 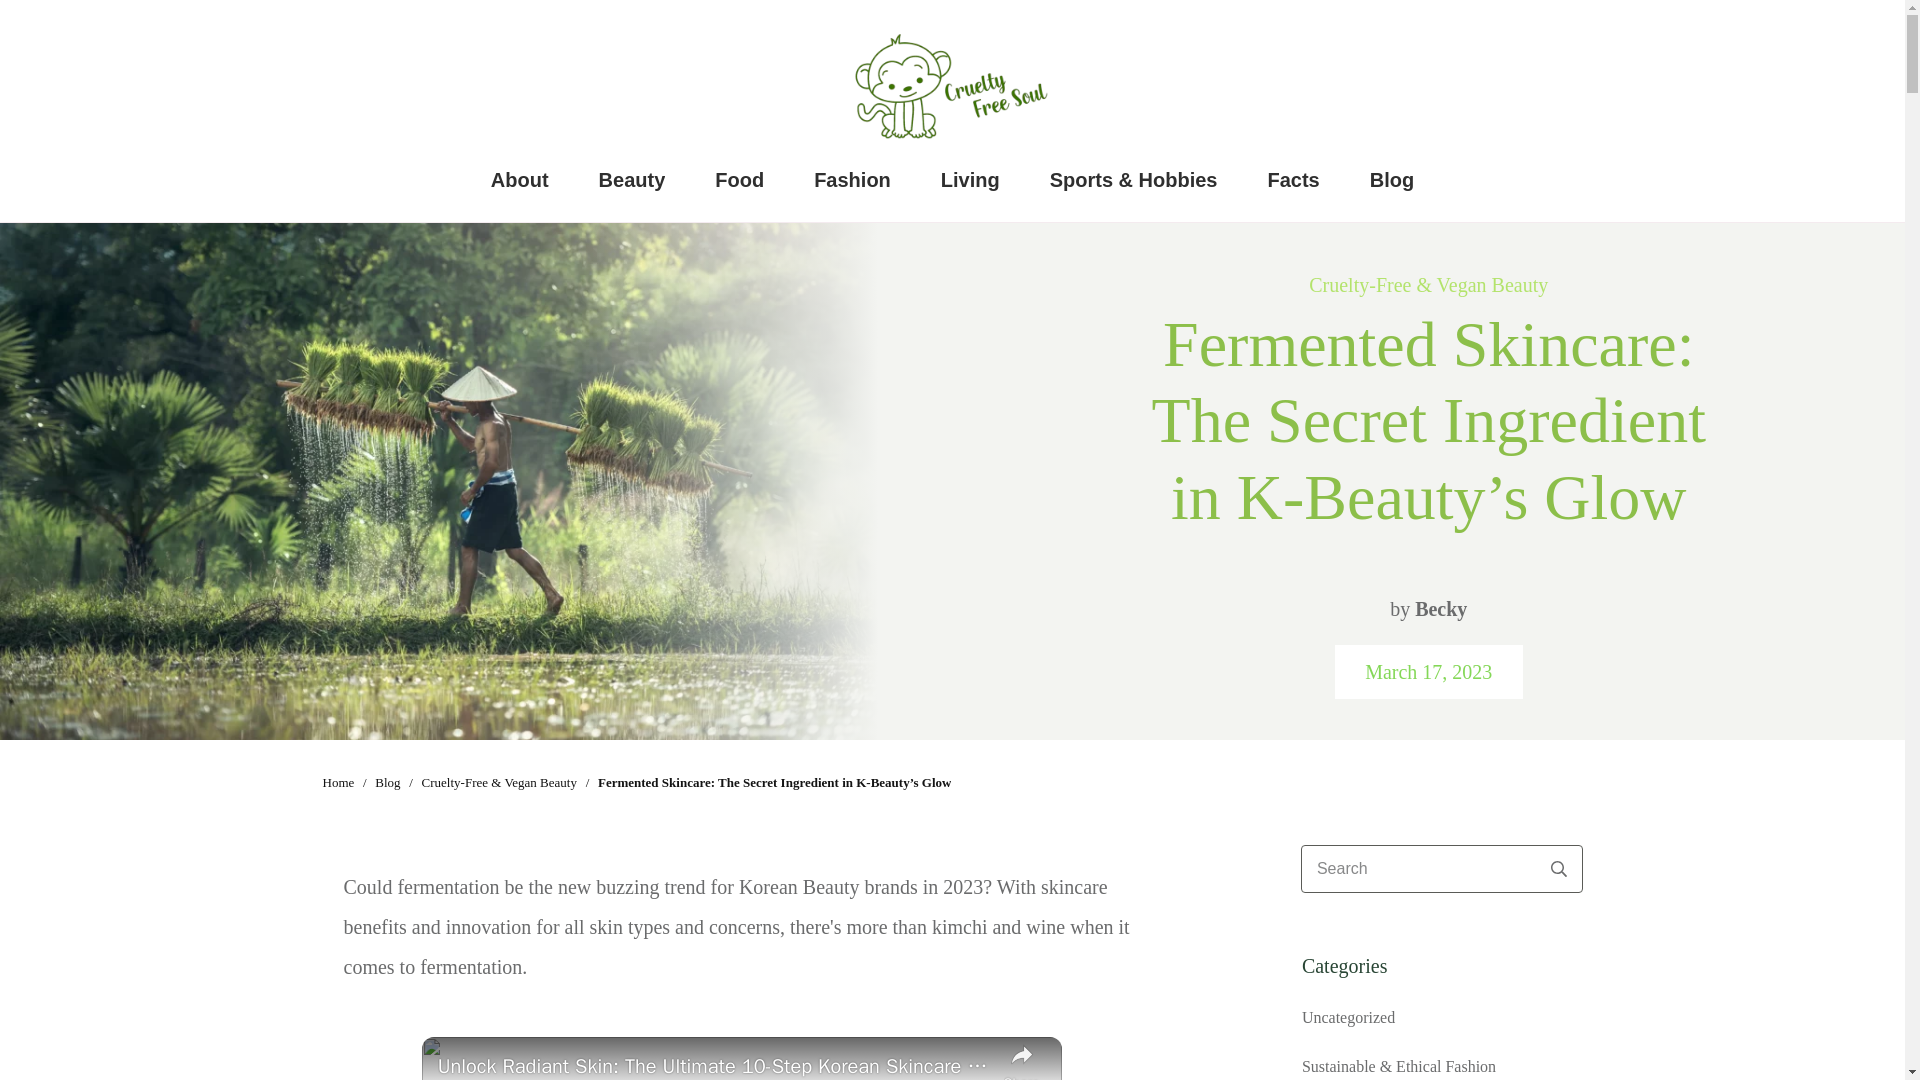 What do you see at coordinates (520, 179) in the screenshot?
I see `About` at bounding box center [520, 179].